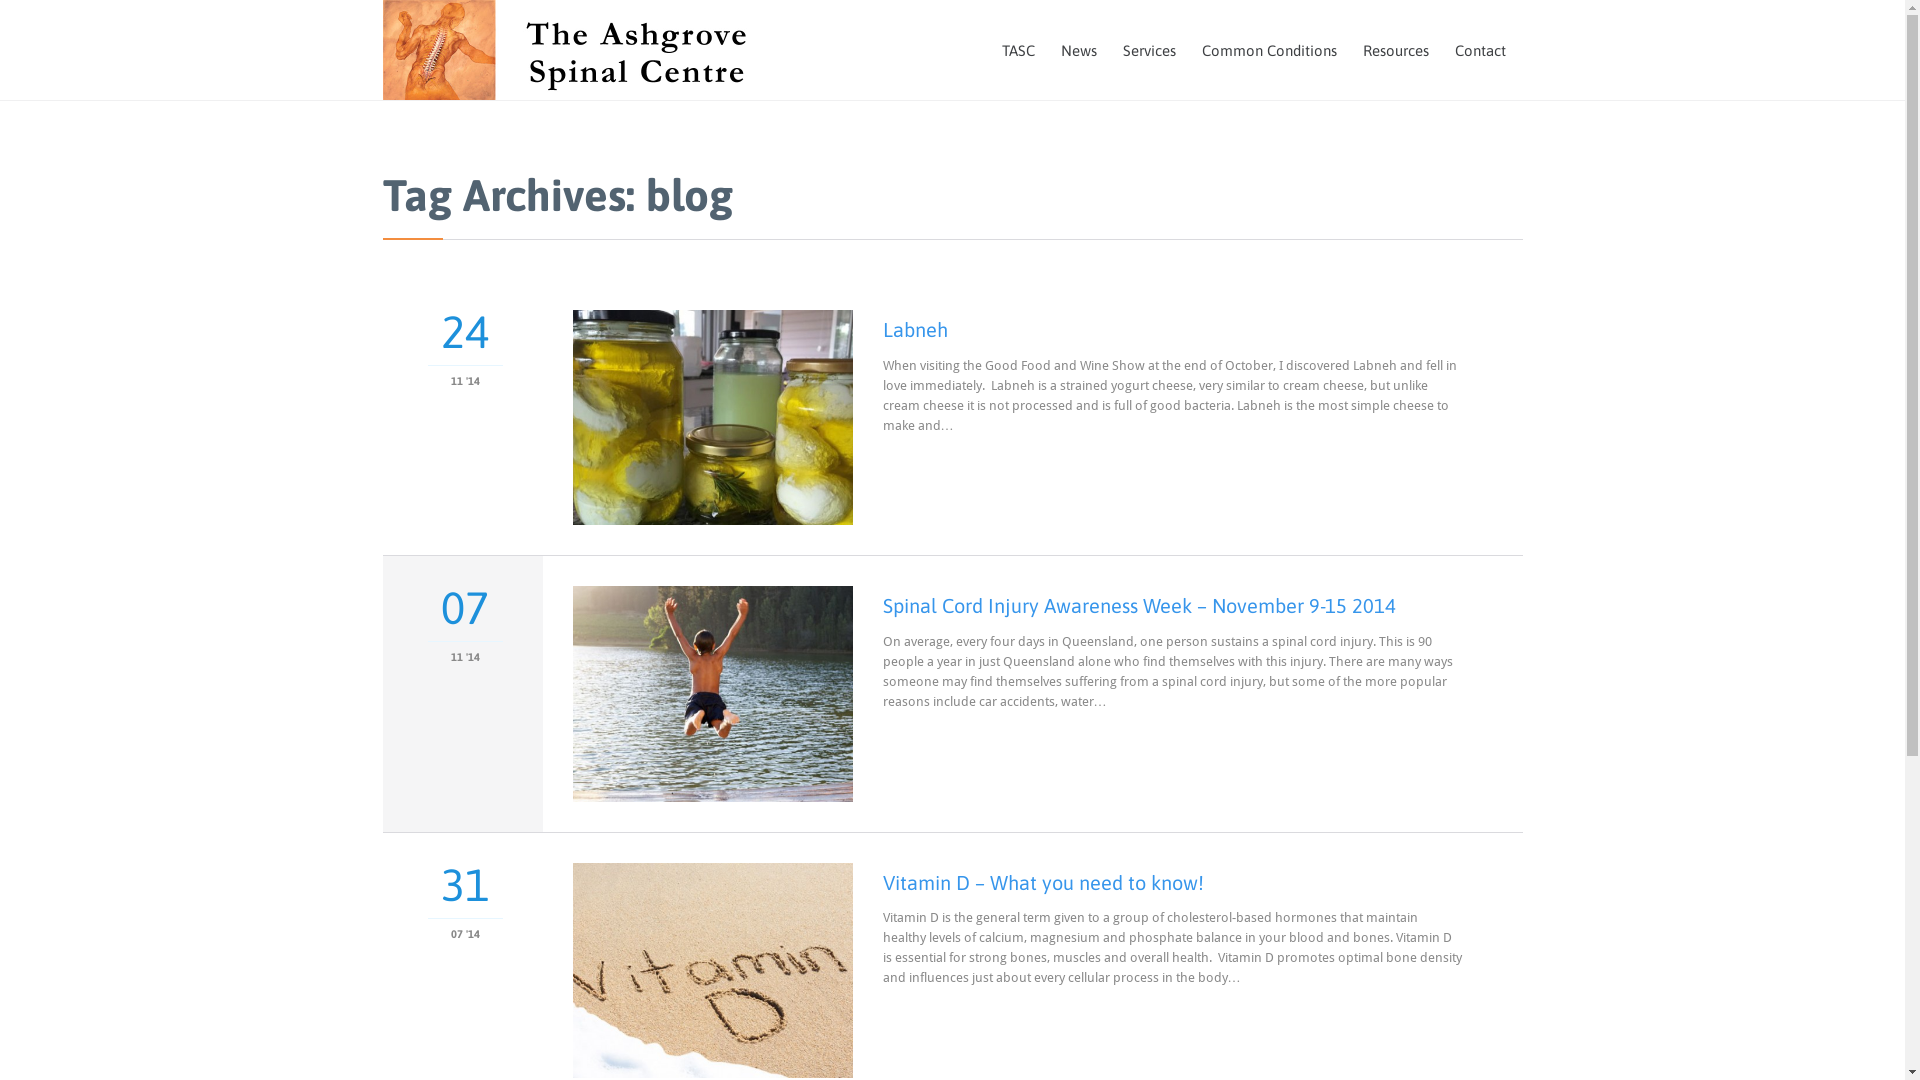 Image resolution: width=1920 pixels, height=1080 pixels. What do you see at coordinates (1522, 28) in the screenshot?
I see `Skip to content` at bounding box center [1522, 28].